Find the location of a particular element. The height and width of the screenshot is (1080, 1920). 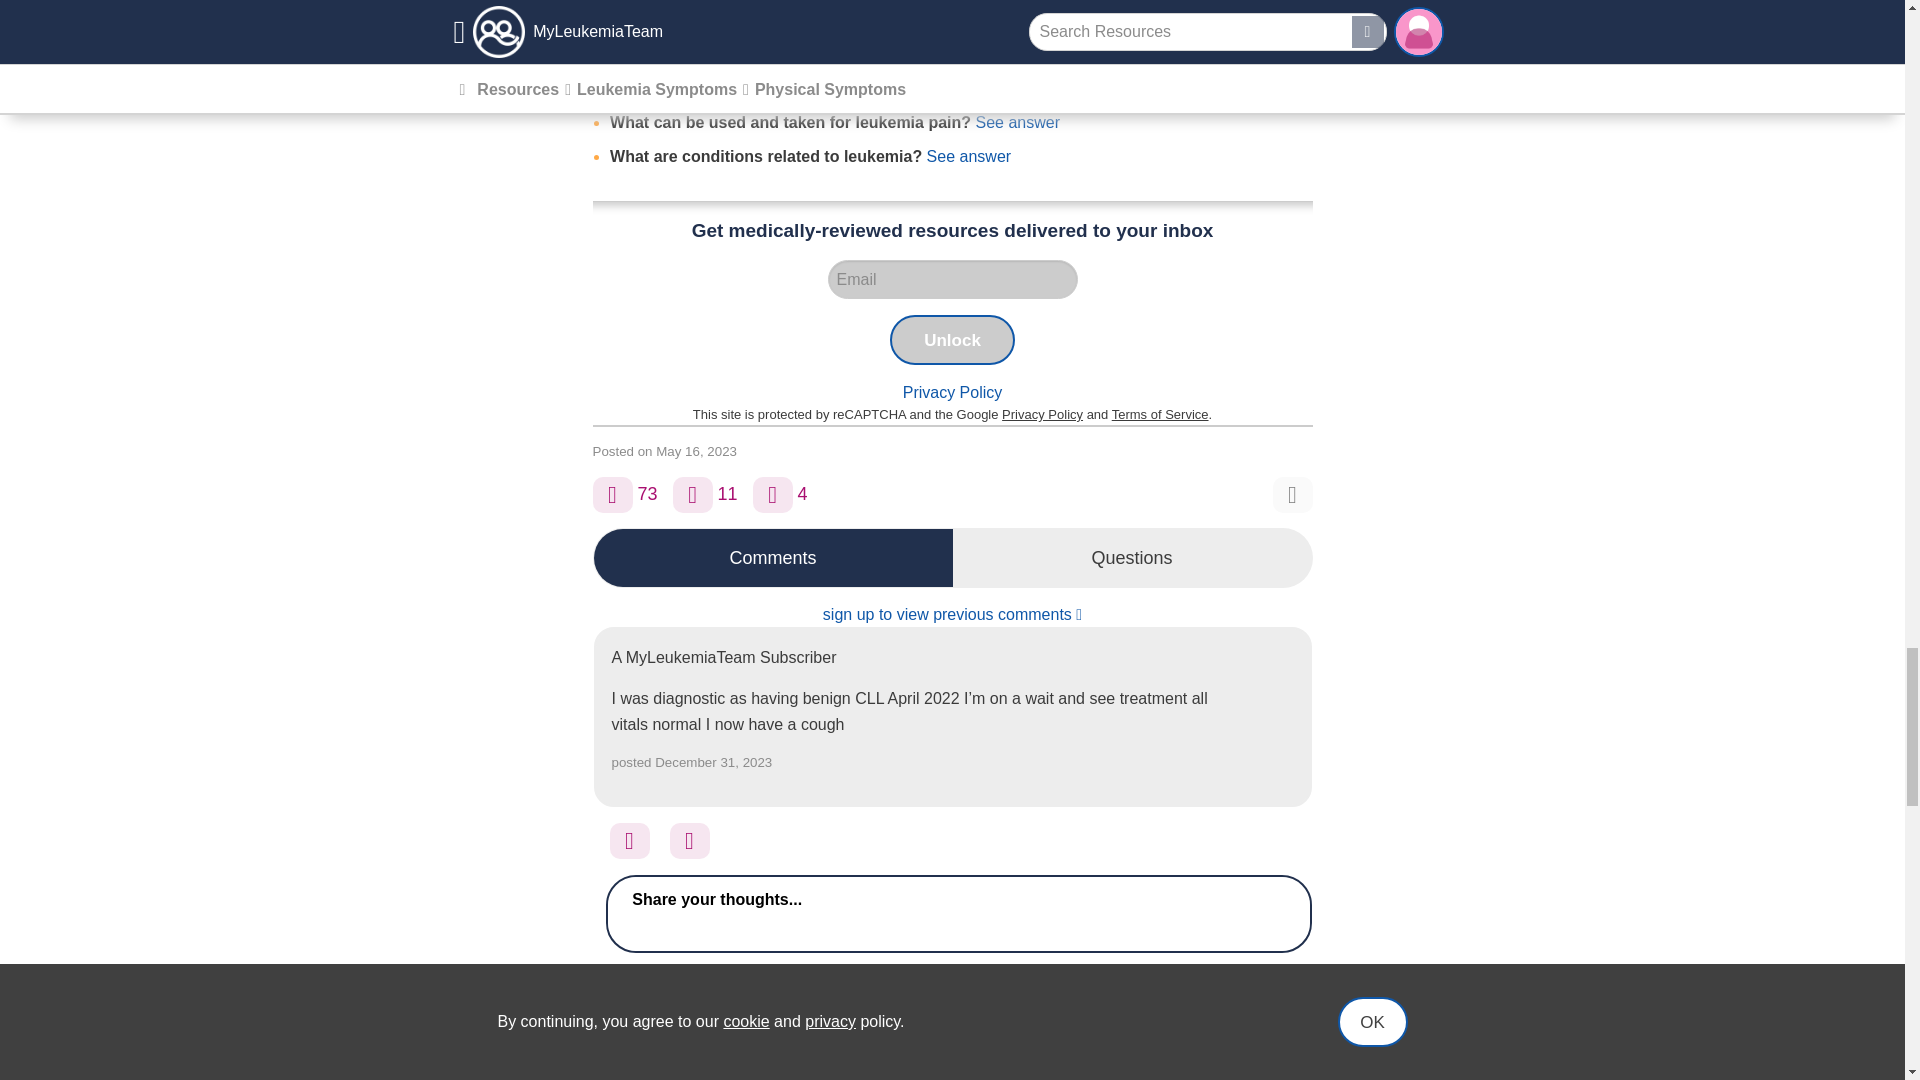

Add a comment is located at coordinates (692, 494).